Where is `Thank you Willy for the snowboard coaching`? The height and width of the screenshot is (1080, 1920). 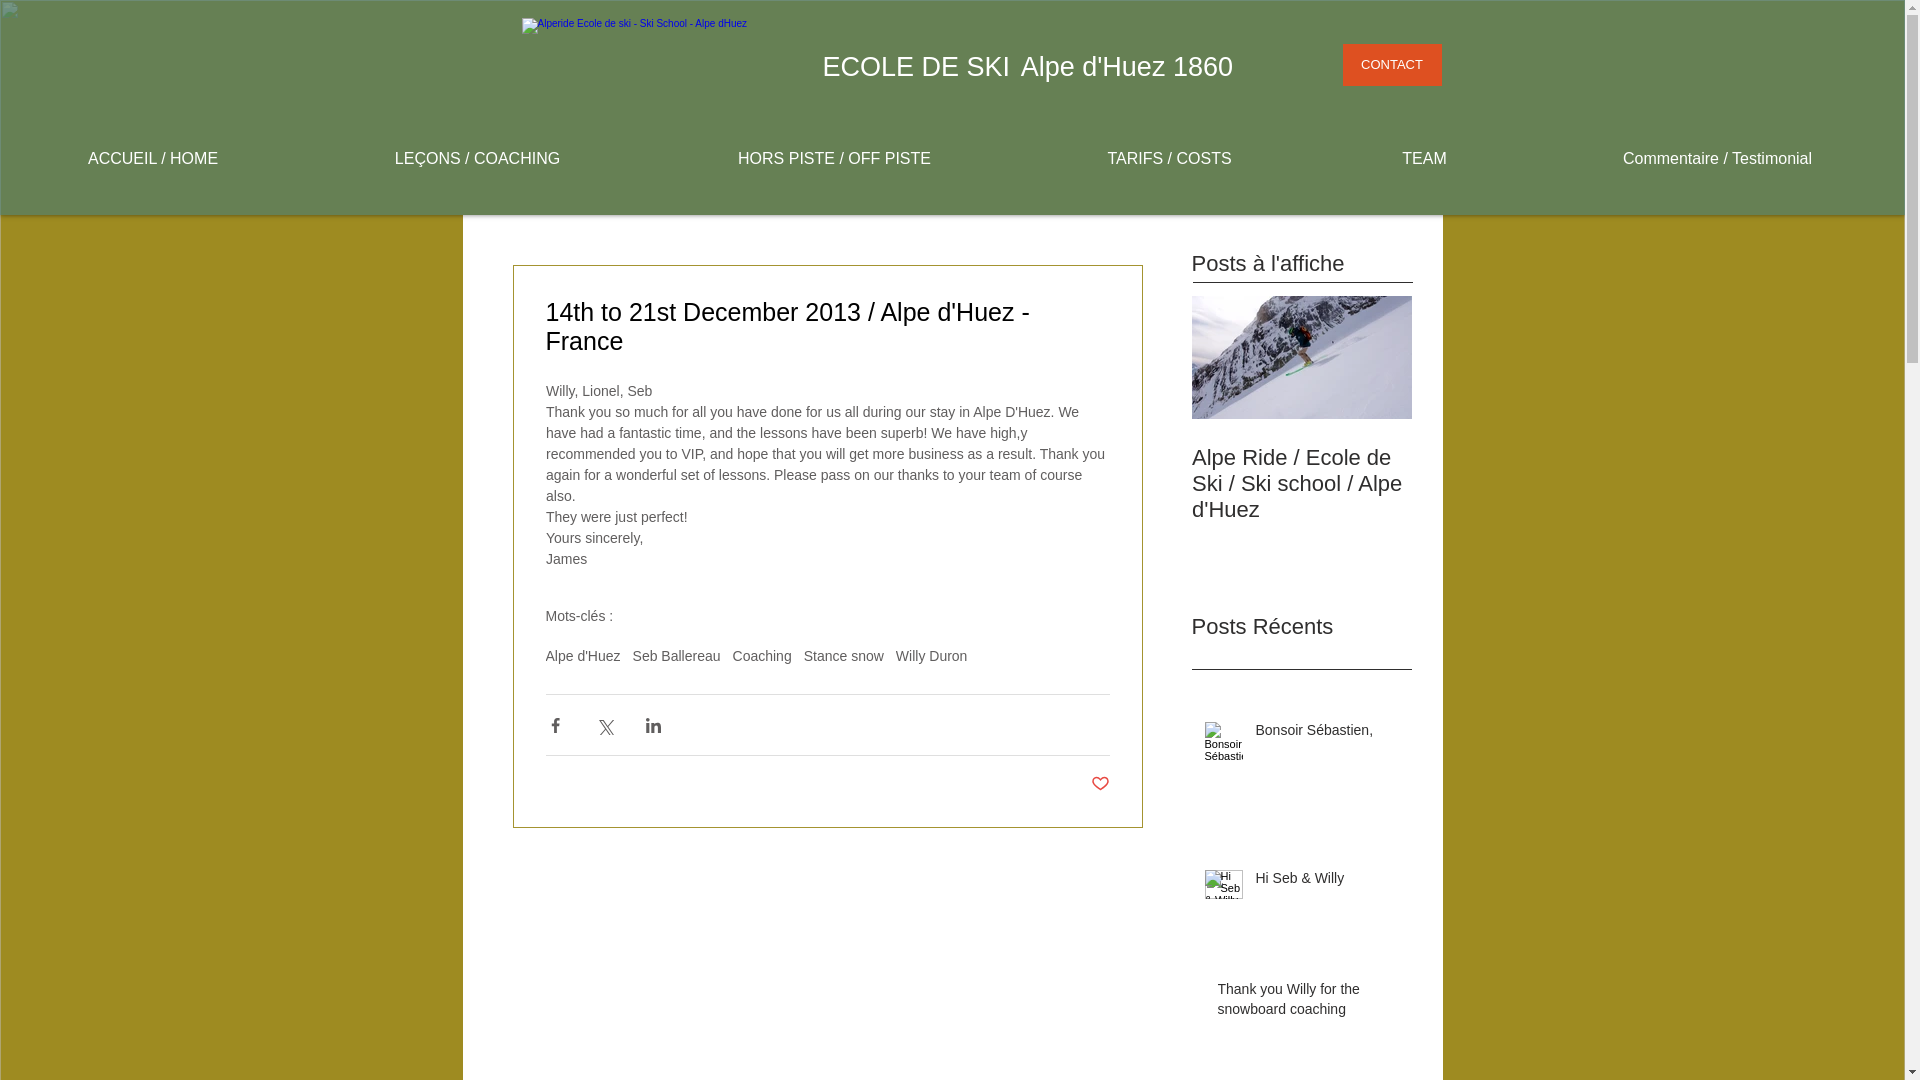 Thank you Willy for the snowboard coaching is located at coordinates (1308, 1003).